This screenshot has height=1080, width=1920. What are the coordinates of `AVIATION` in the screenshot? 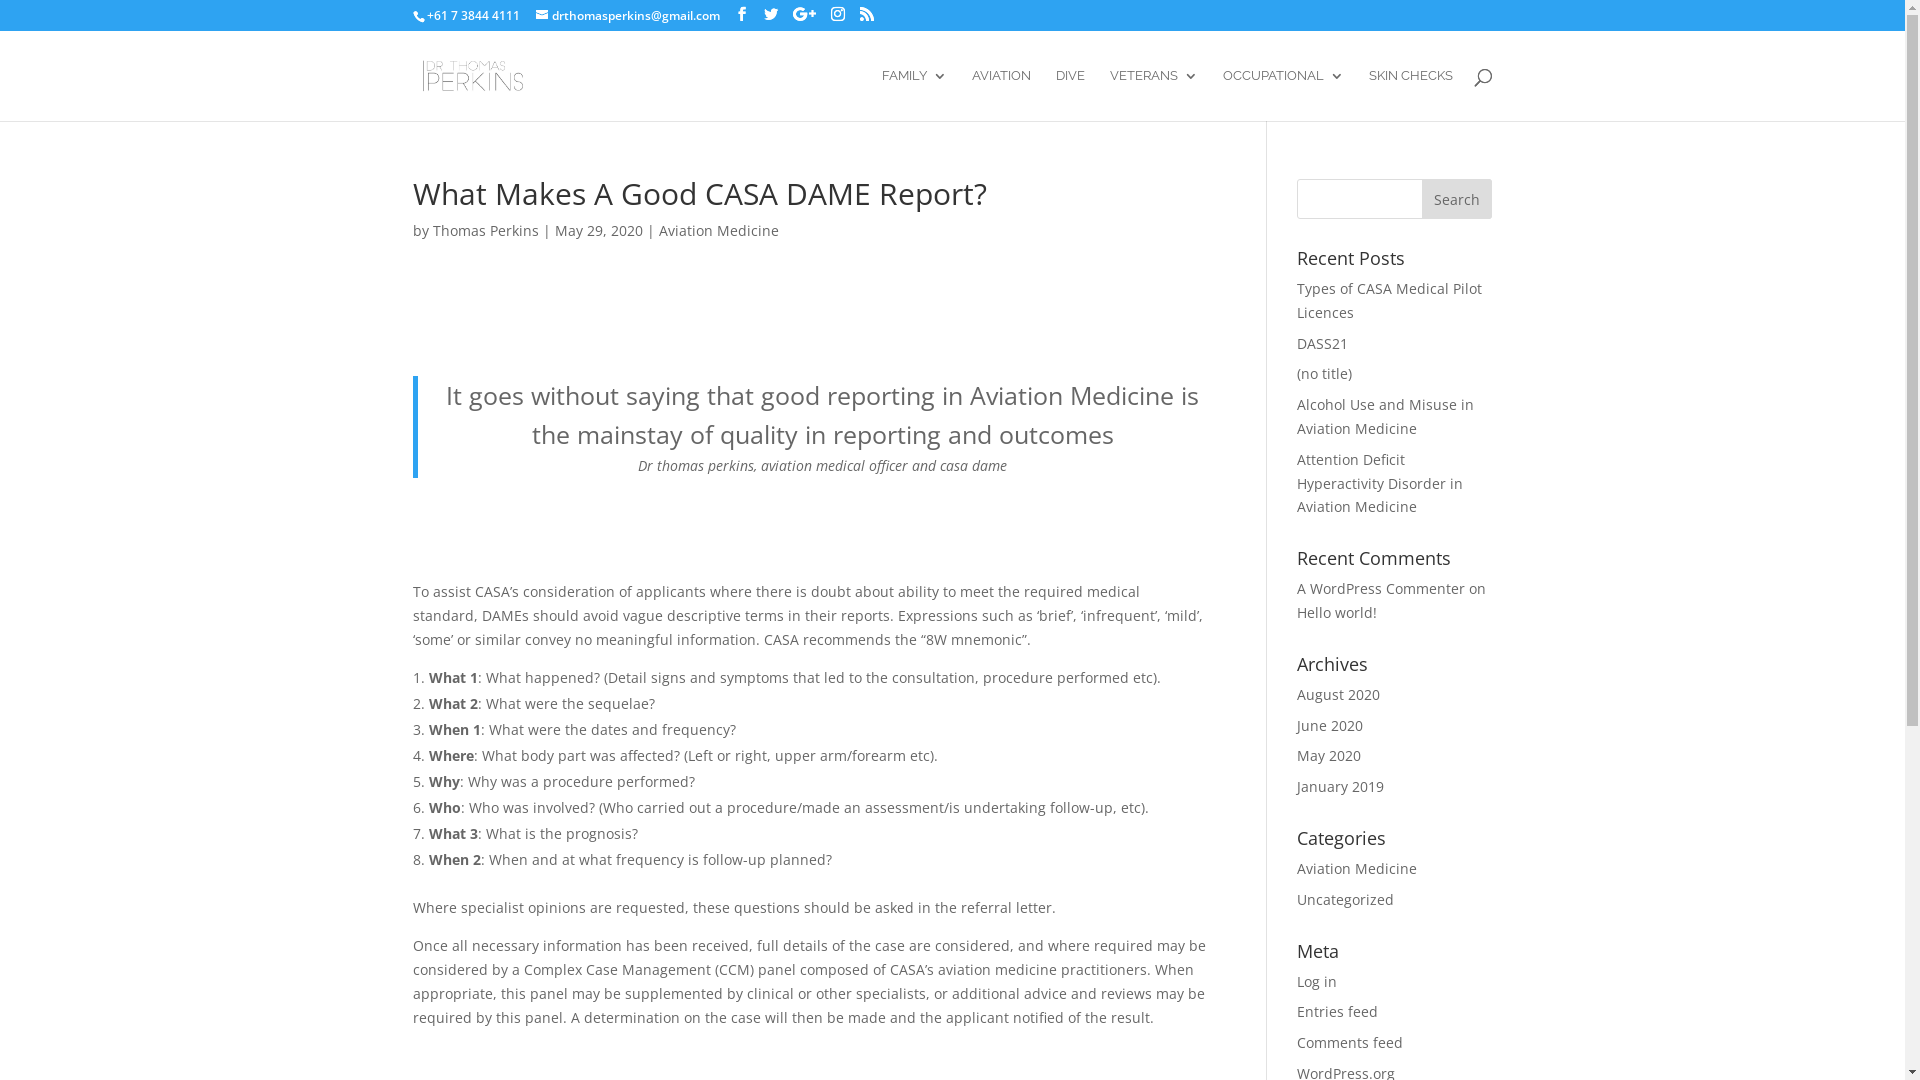 It's located at (1002, 95).